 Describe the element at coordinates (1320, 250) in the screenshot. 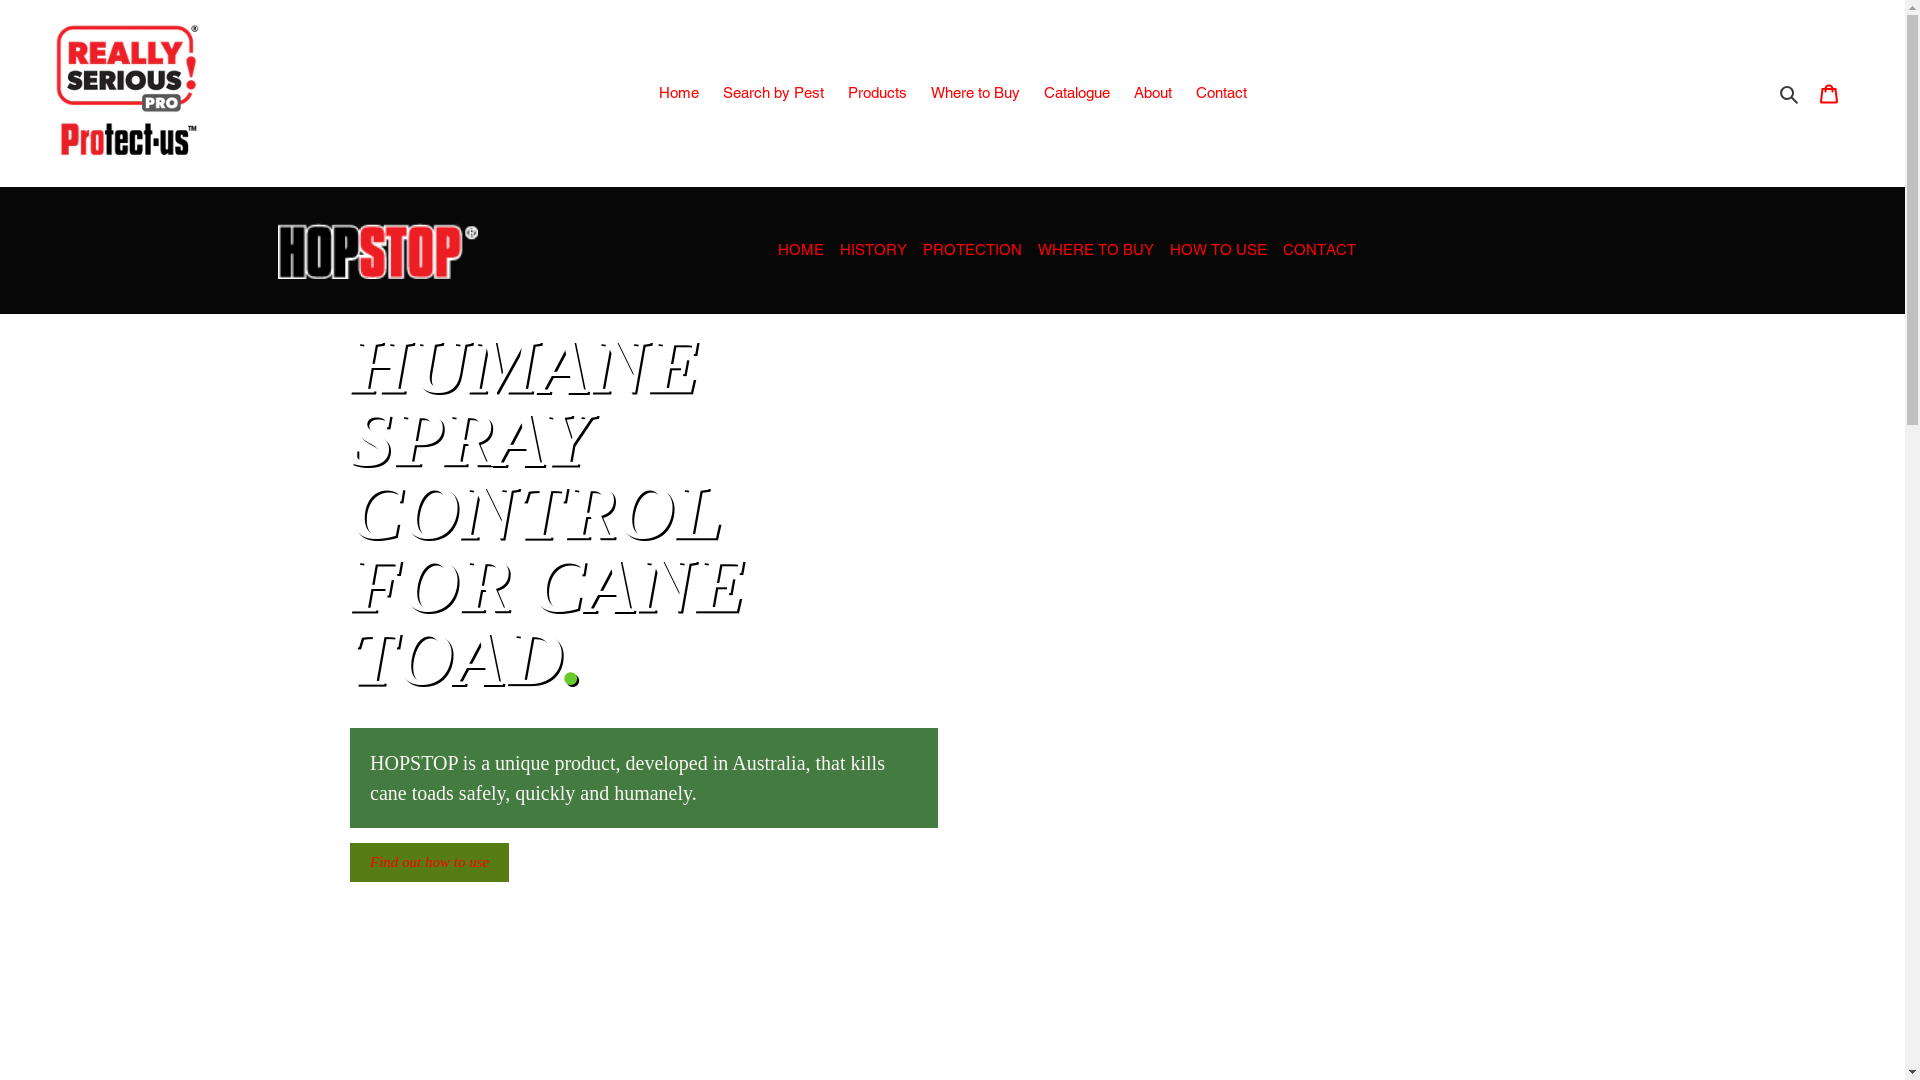

I see `CONTACT` at that location.